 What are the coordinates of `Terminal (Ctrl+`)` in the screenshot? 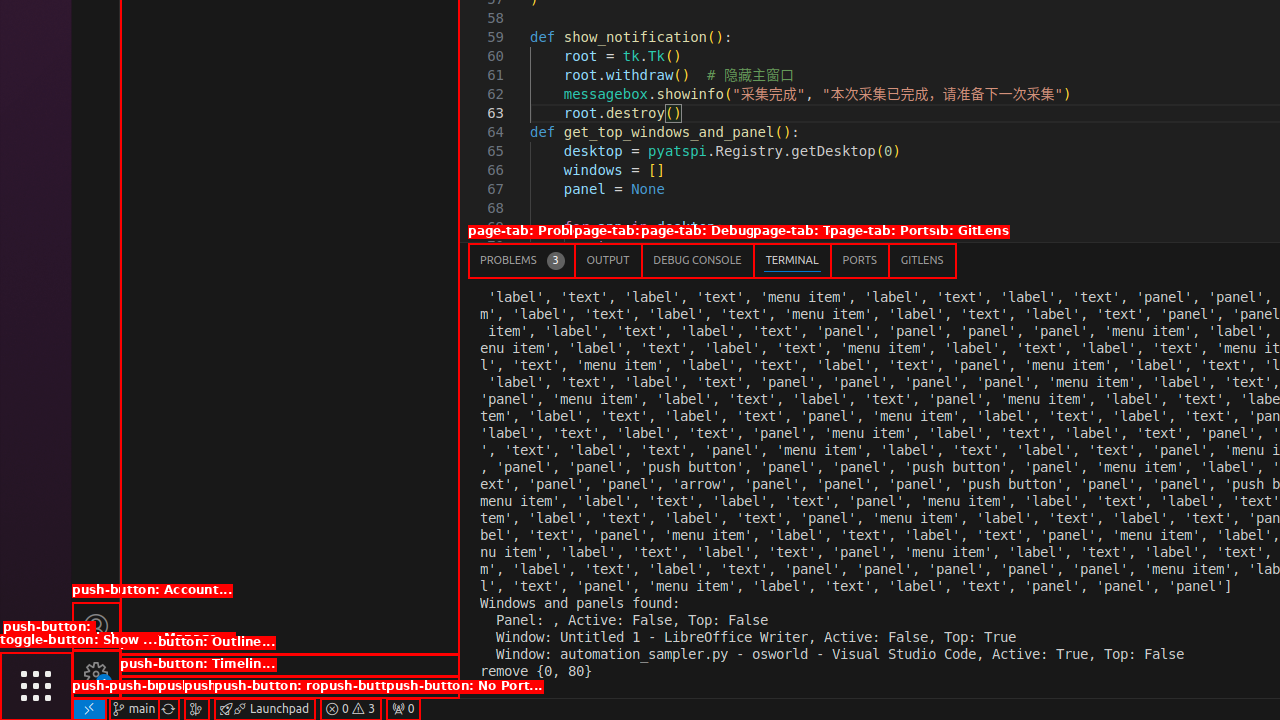 It's located at (792, 260).